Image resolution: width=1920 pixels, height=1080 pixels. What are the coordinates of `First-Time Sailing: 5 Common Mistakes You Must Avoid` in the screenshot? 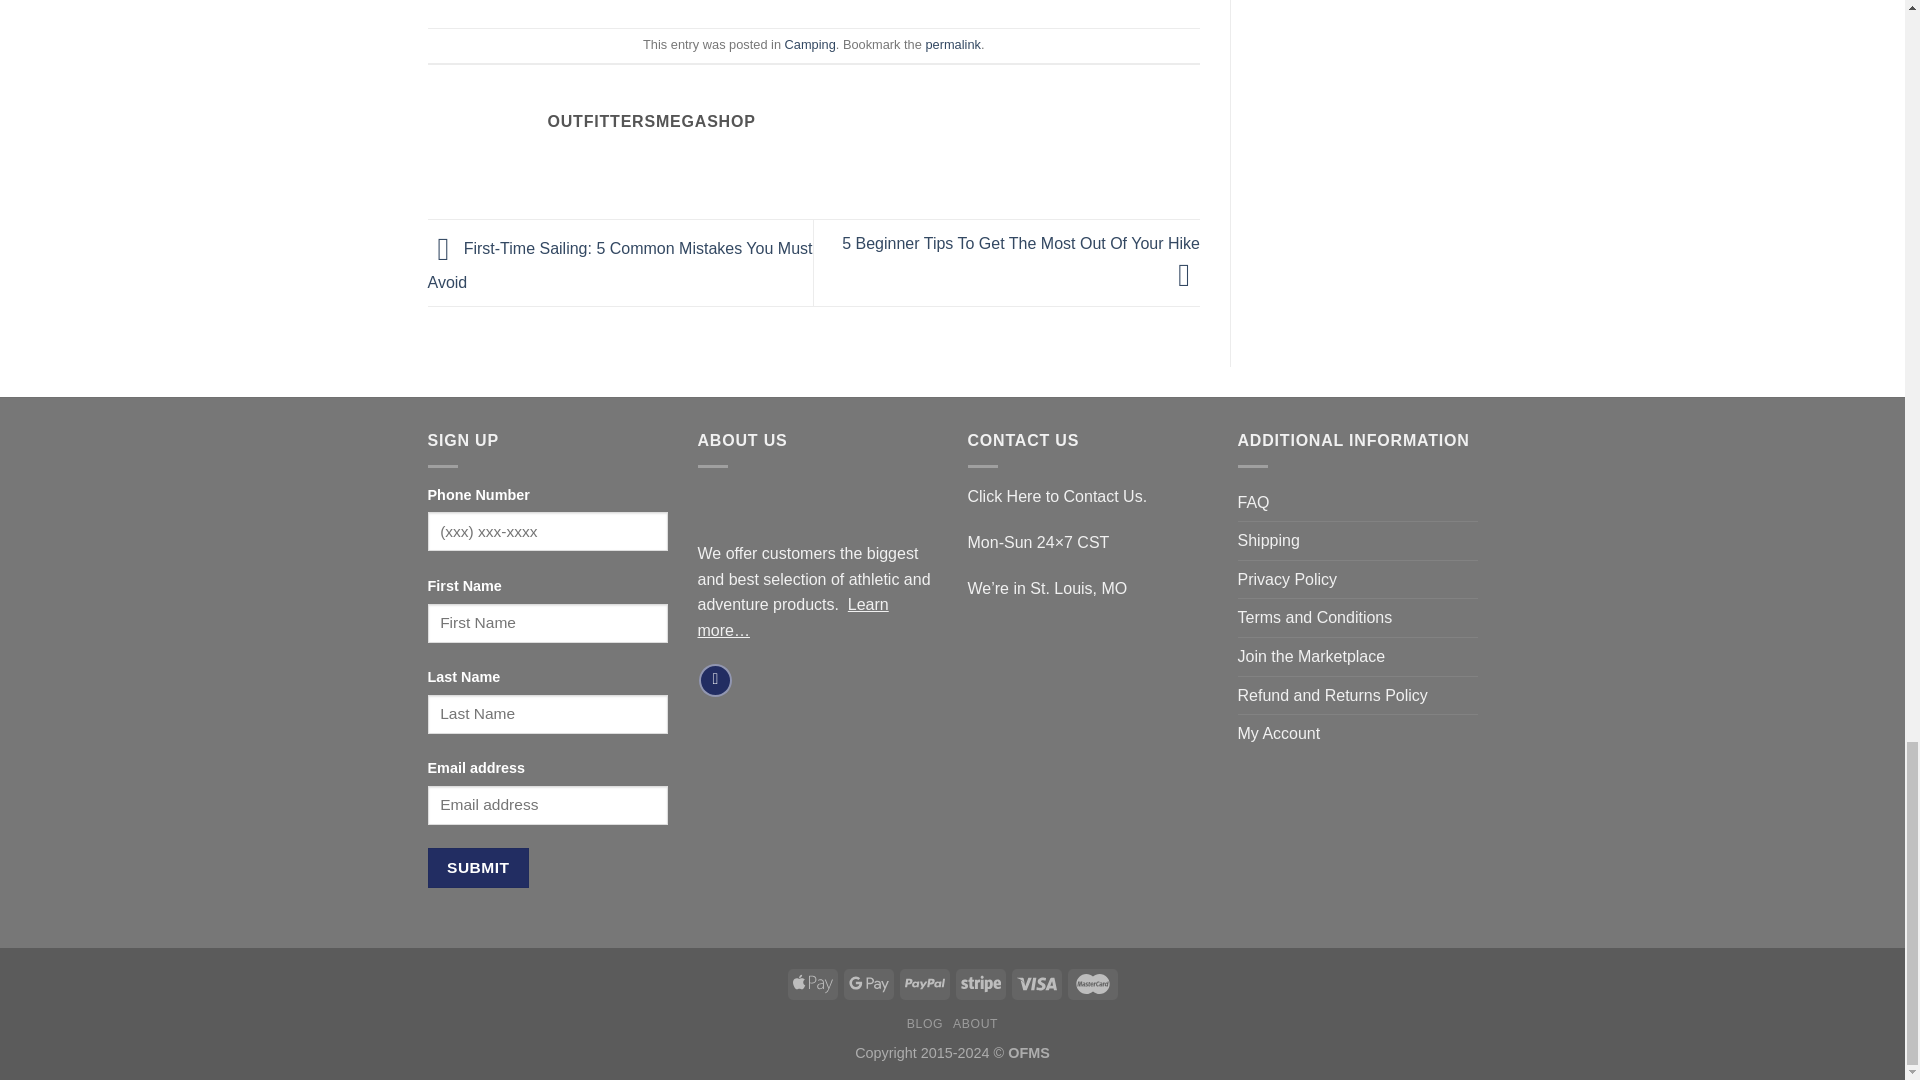 It's located at (620, 265).